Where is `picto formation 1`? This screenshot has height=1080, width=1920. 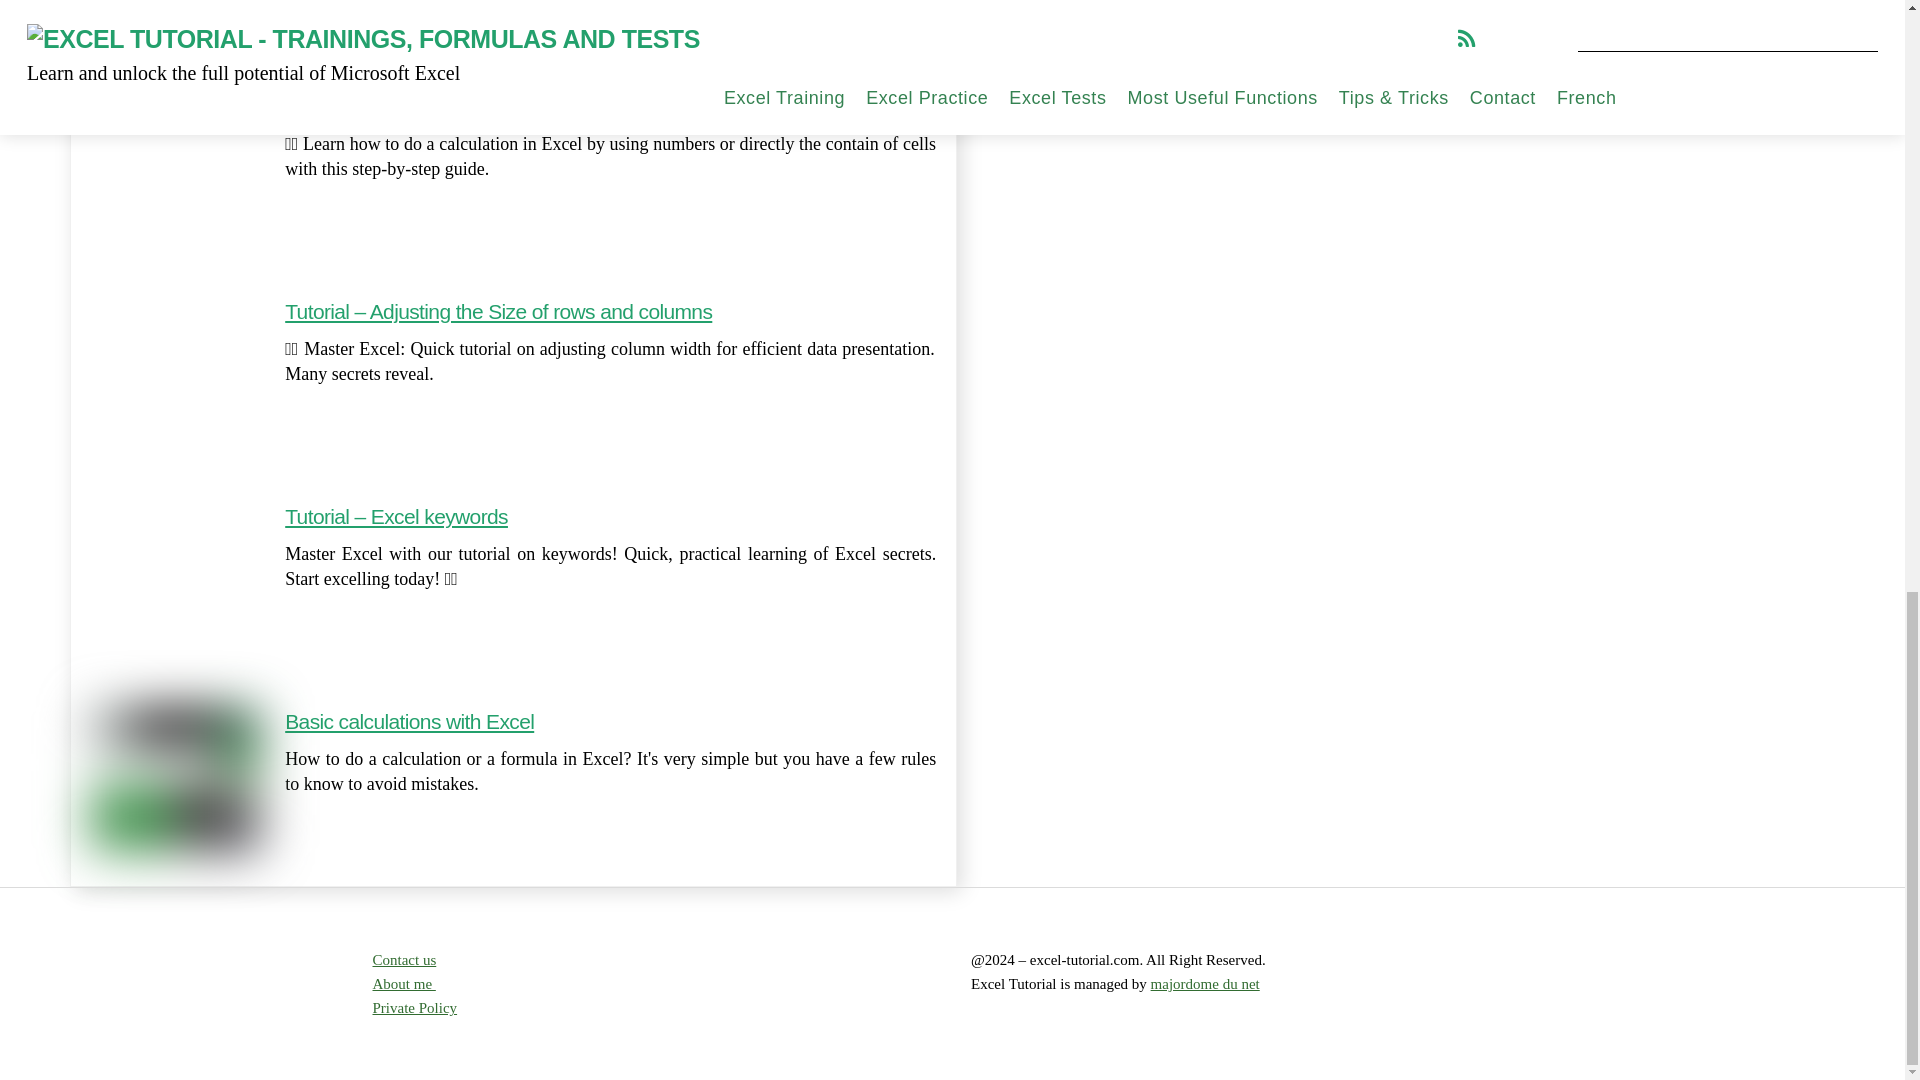
picto formation 1 is located at coordinates (174, 384).